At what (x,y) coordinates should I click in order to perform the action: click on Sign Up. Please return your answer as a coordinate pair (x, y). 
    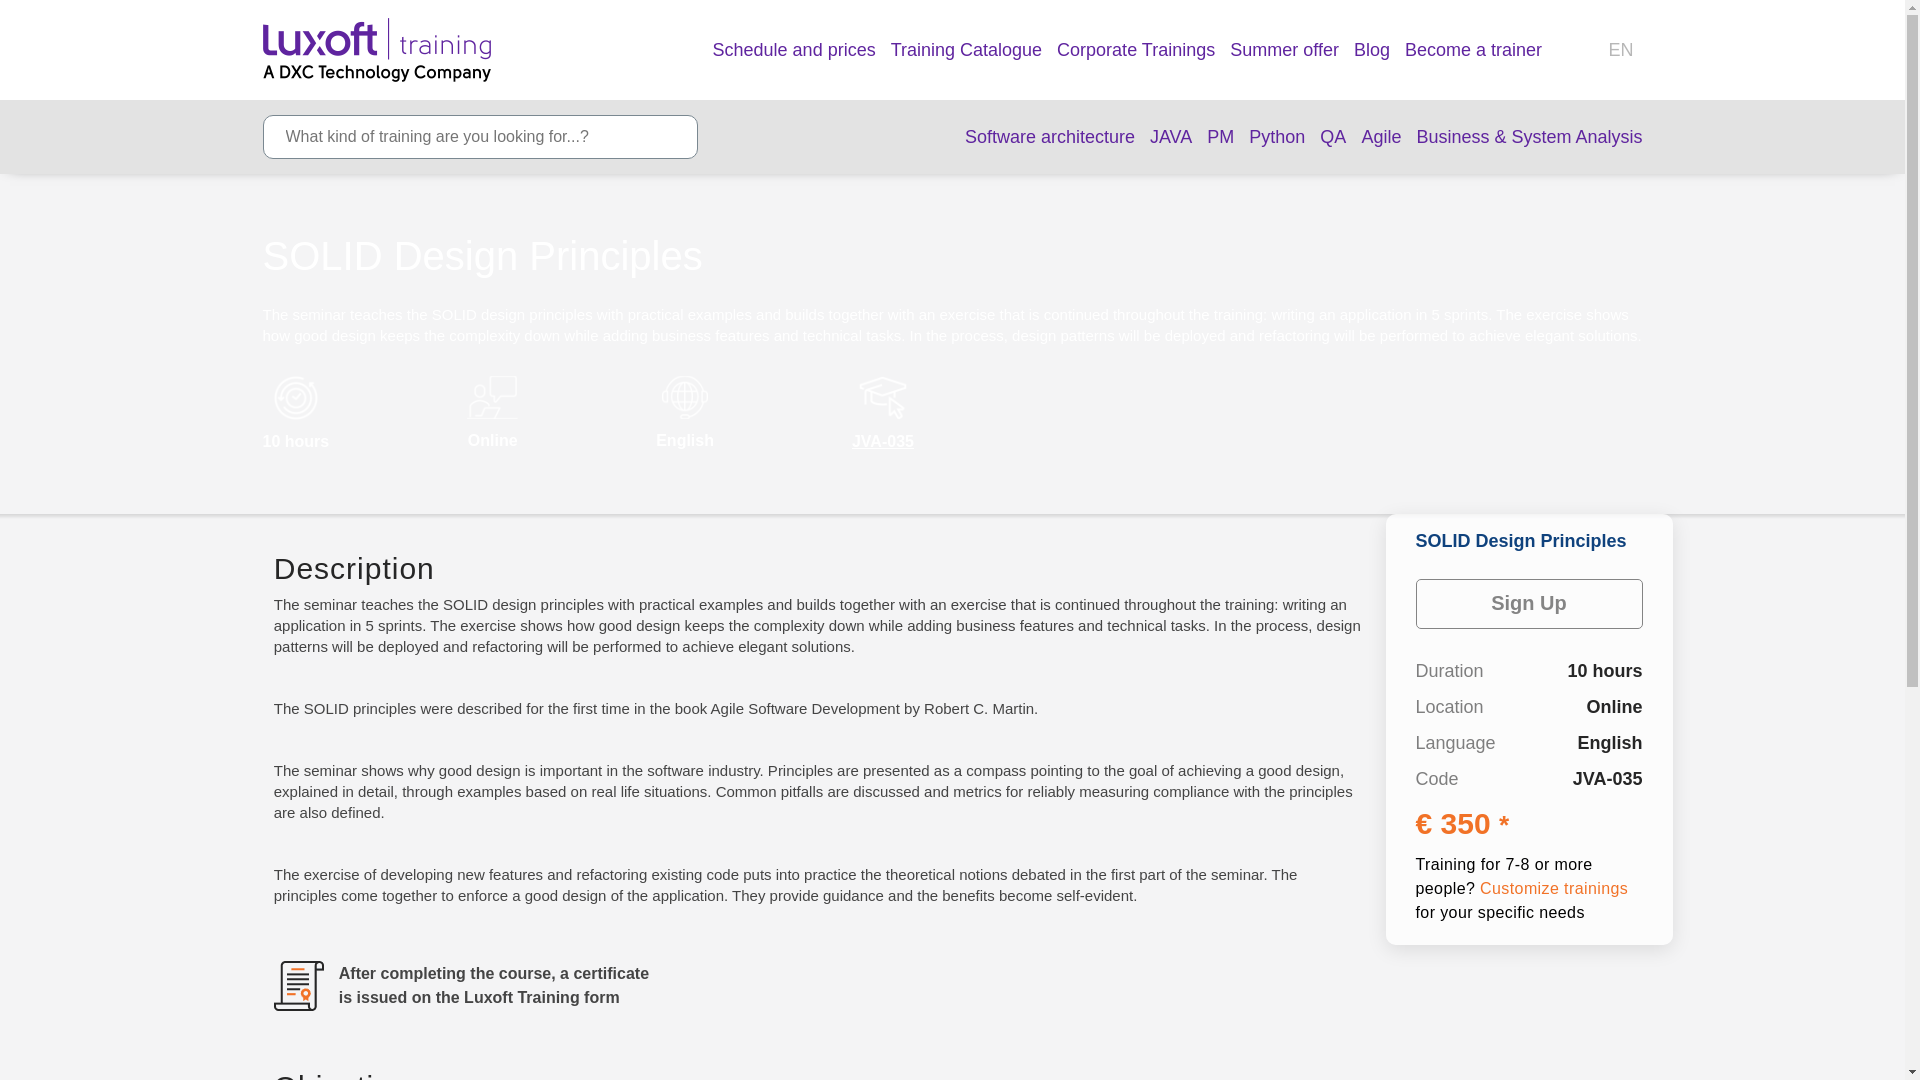
    Looking at the image, I should click on (1530, 603).